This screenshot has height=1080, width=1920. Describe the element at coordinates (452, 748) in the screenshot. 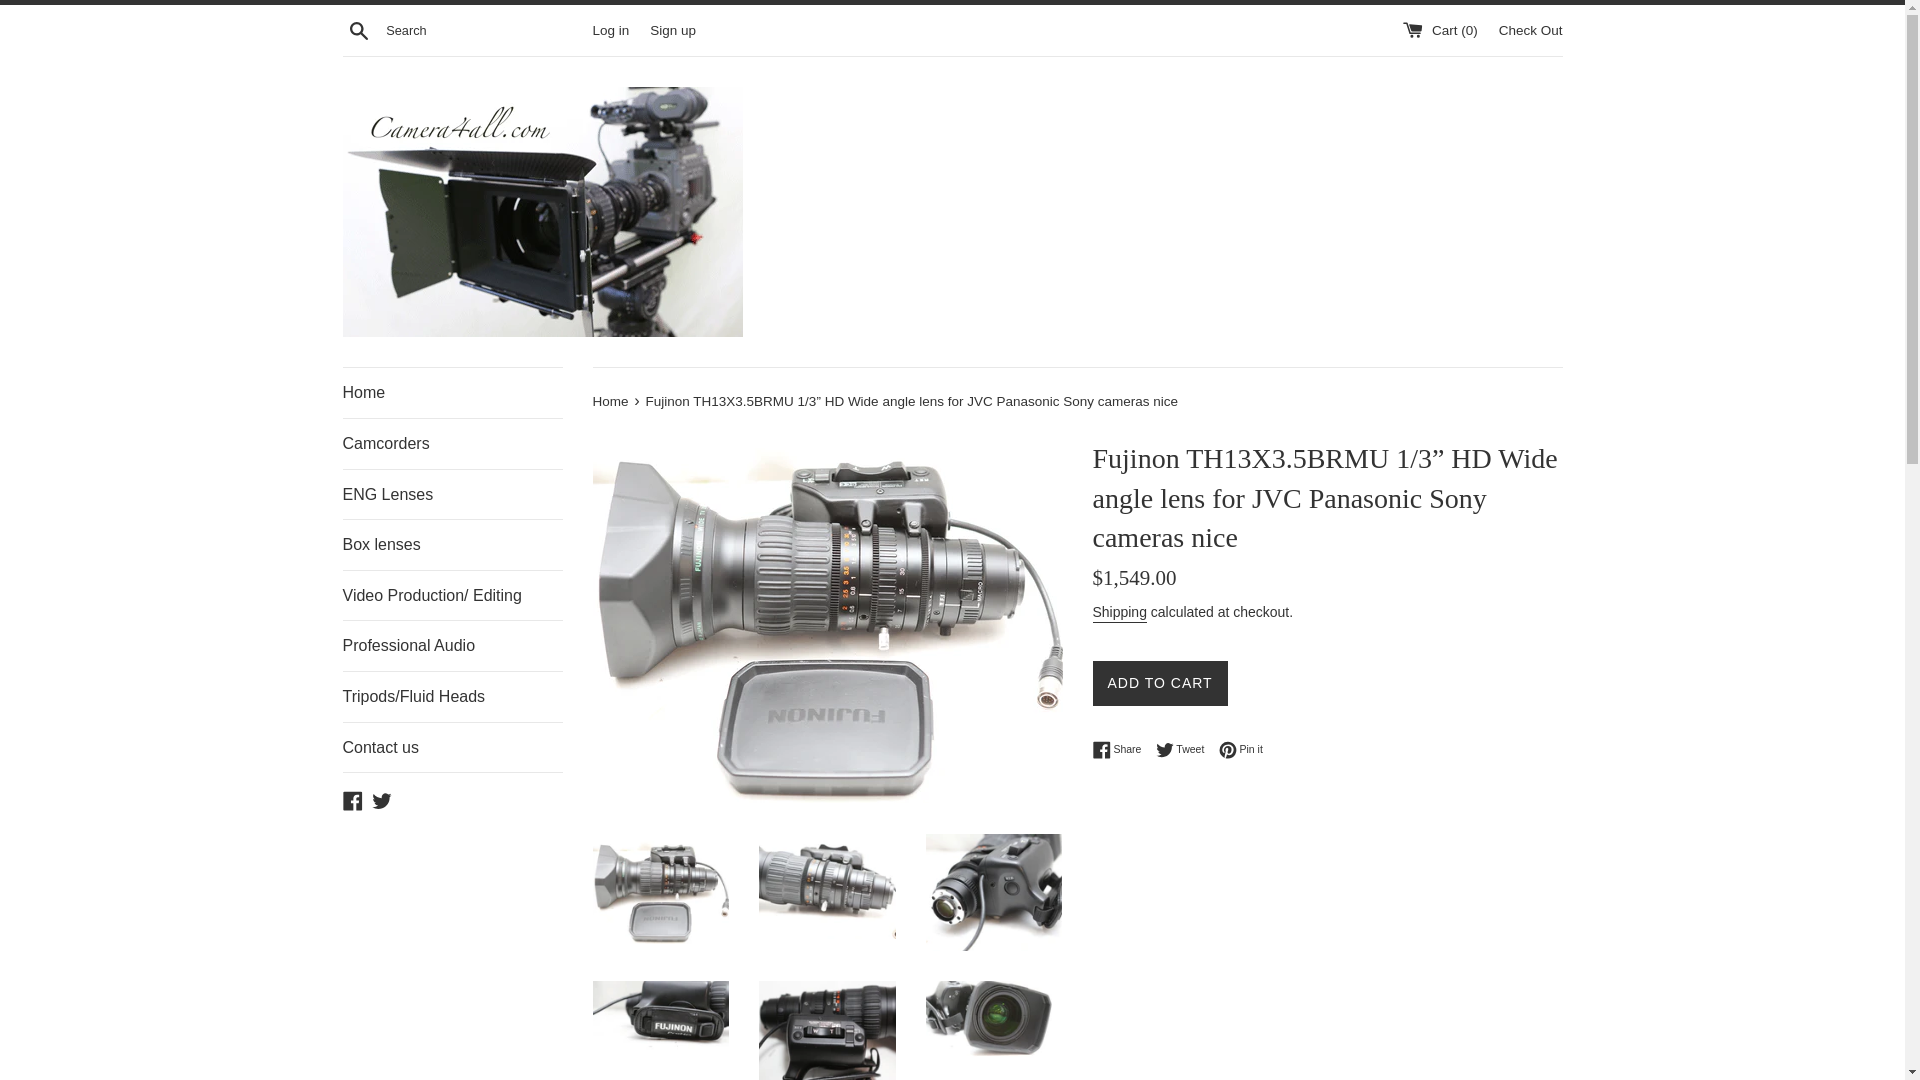

I see `Home` at that location.